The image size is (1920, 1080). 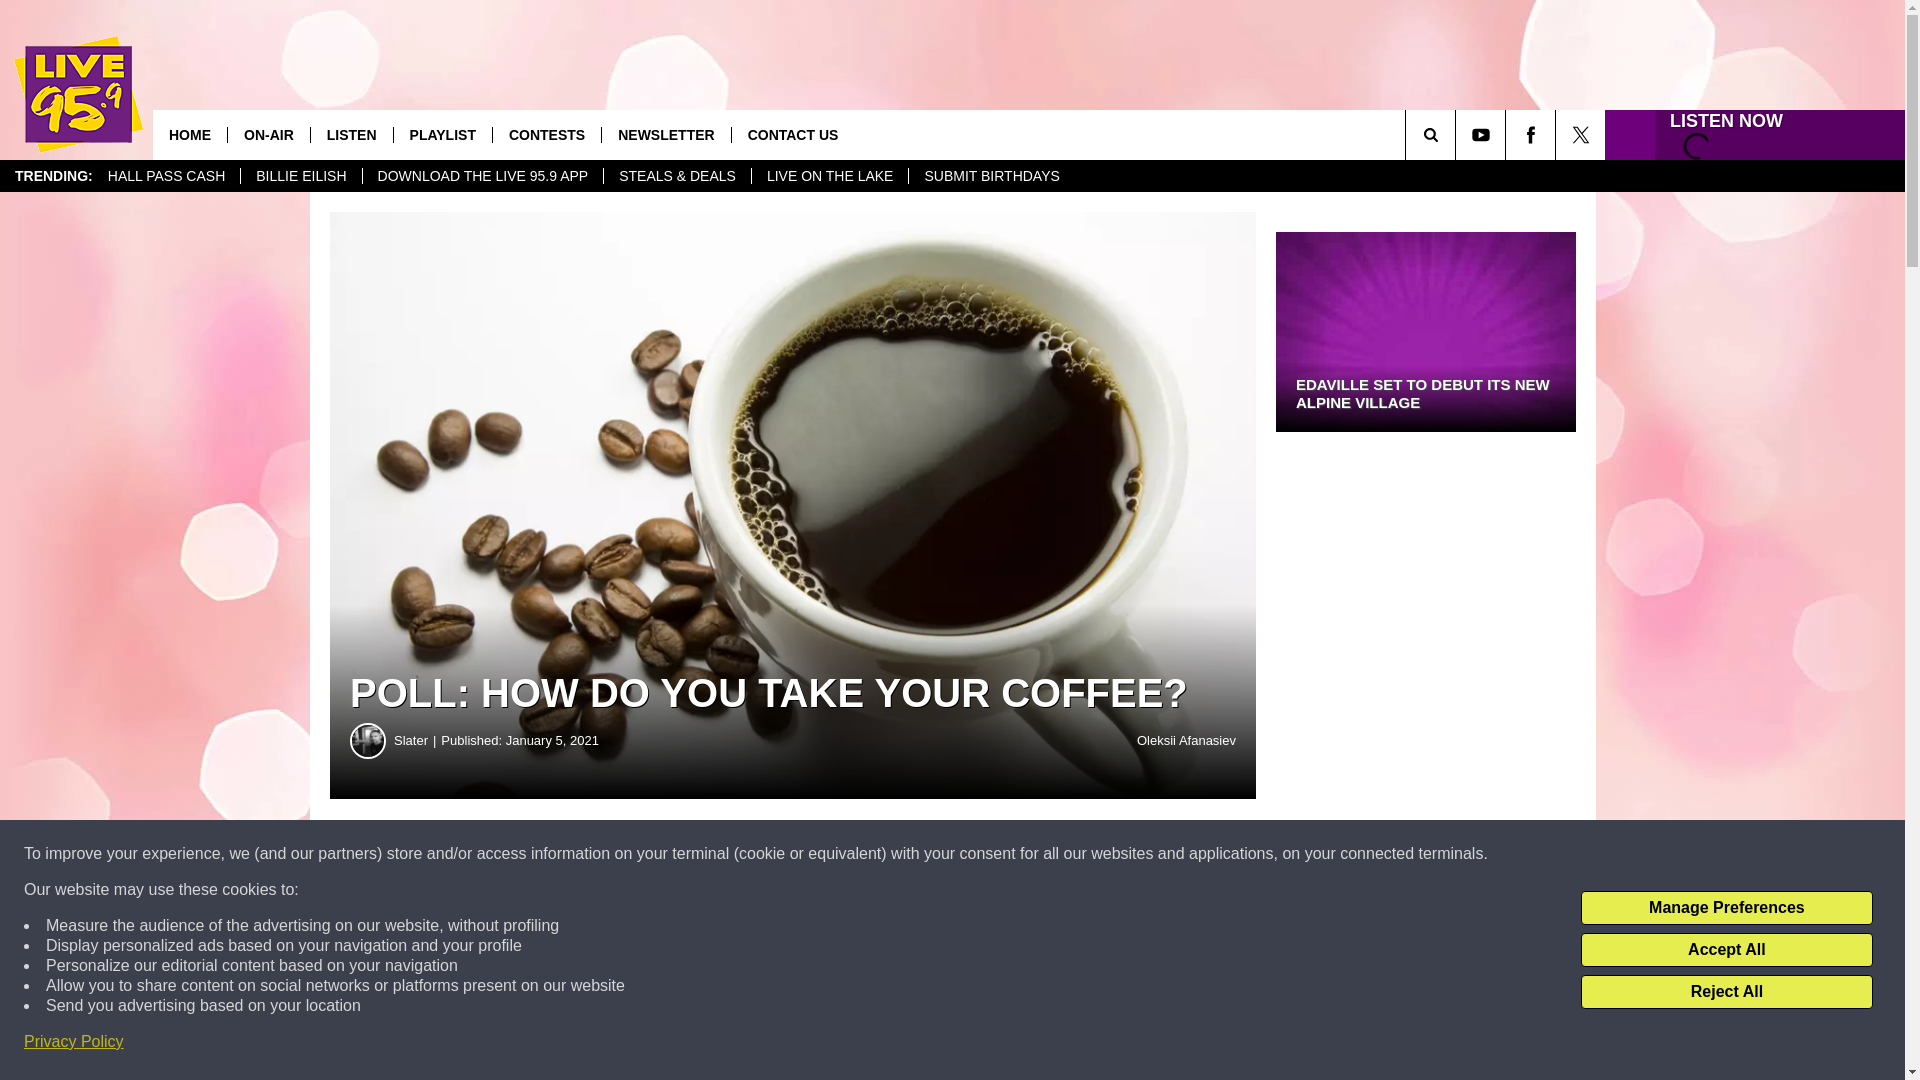 I want to click on HOME, so click(x=190, y=134).